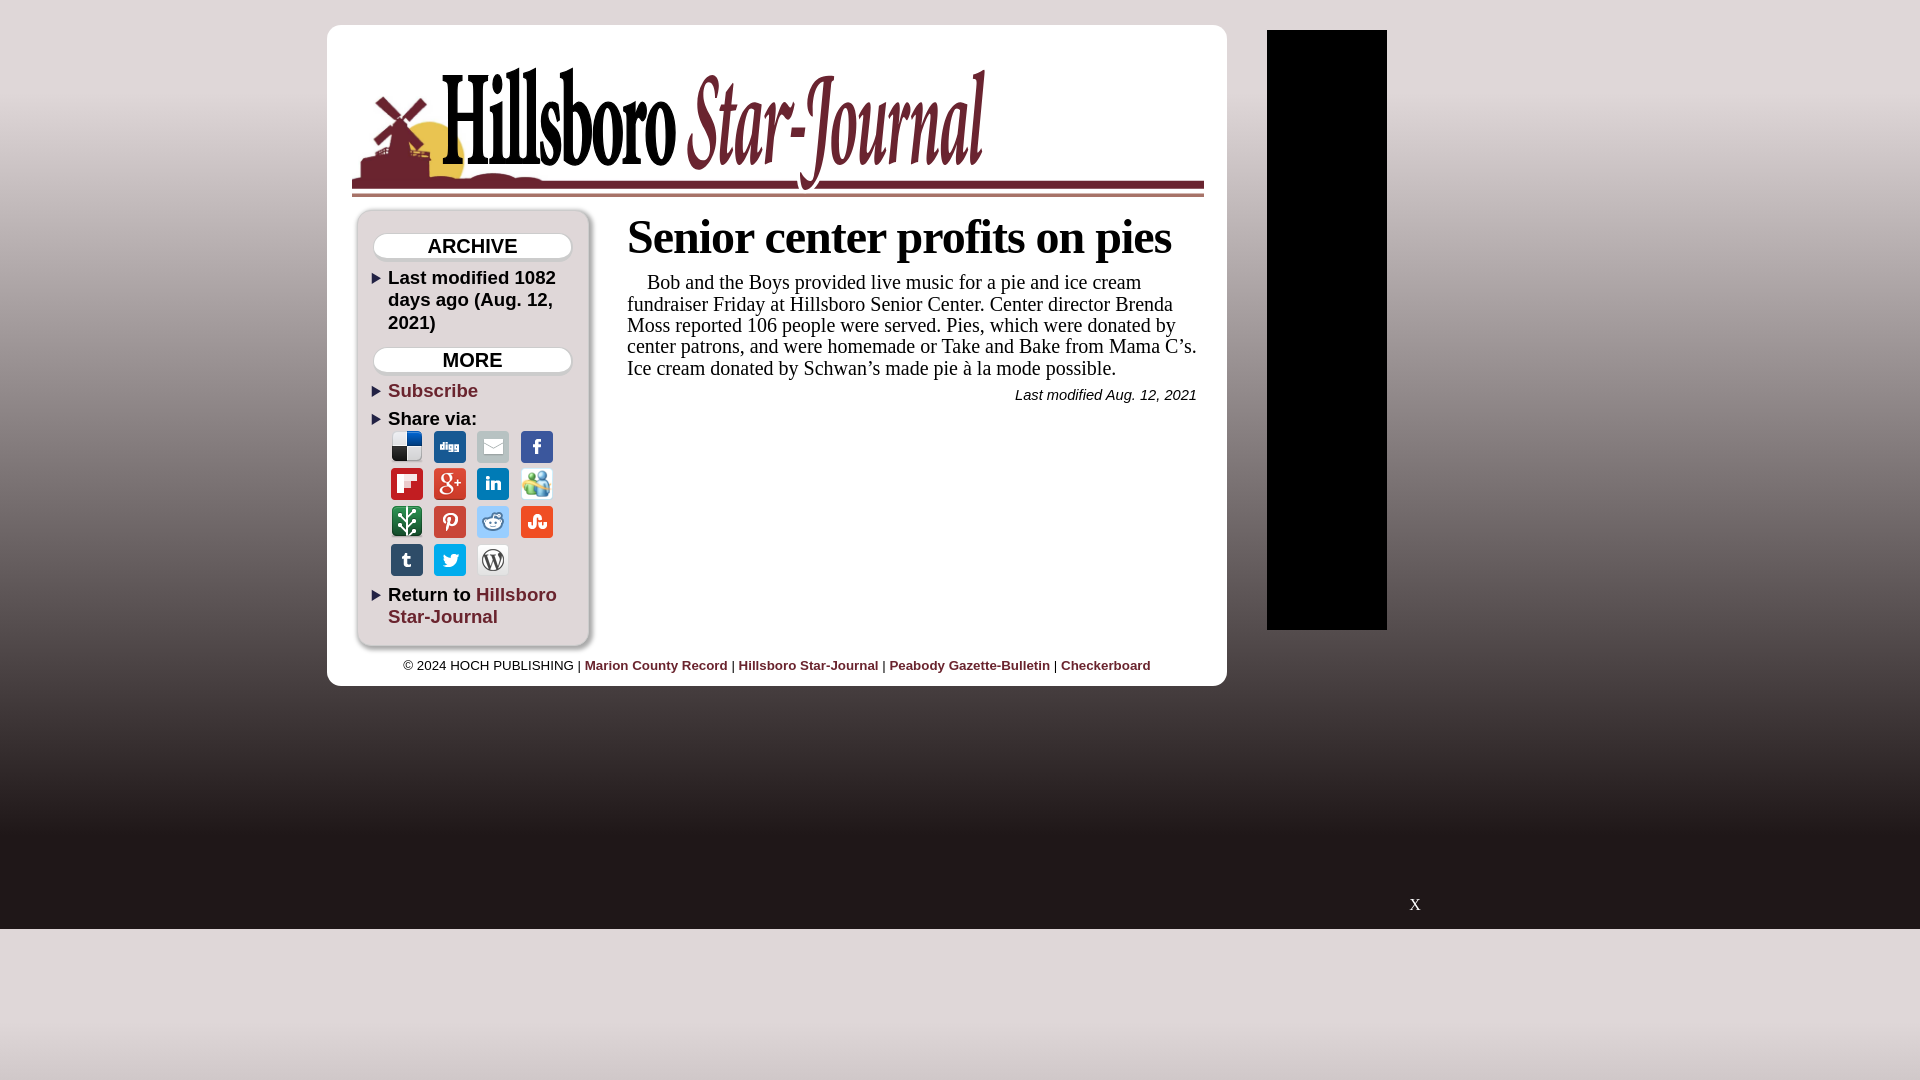  What do you see at coordinates (969, 664) in the screenshot?
I see `Peabody Gazette-Bulletin` at bounding box center [969, 664].